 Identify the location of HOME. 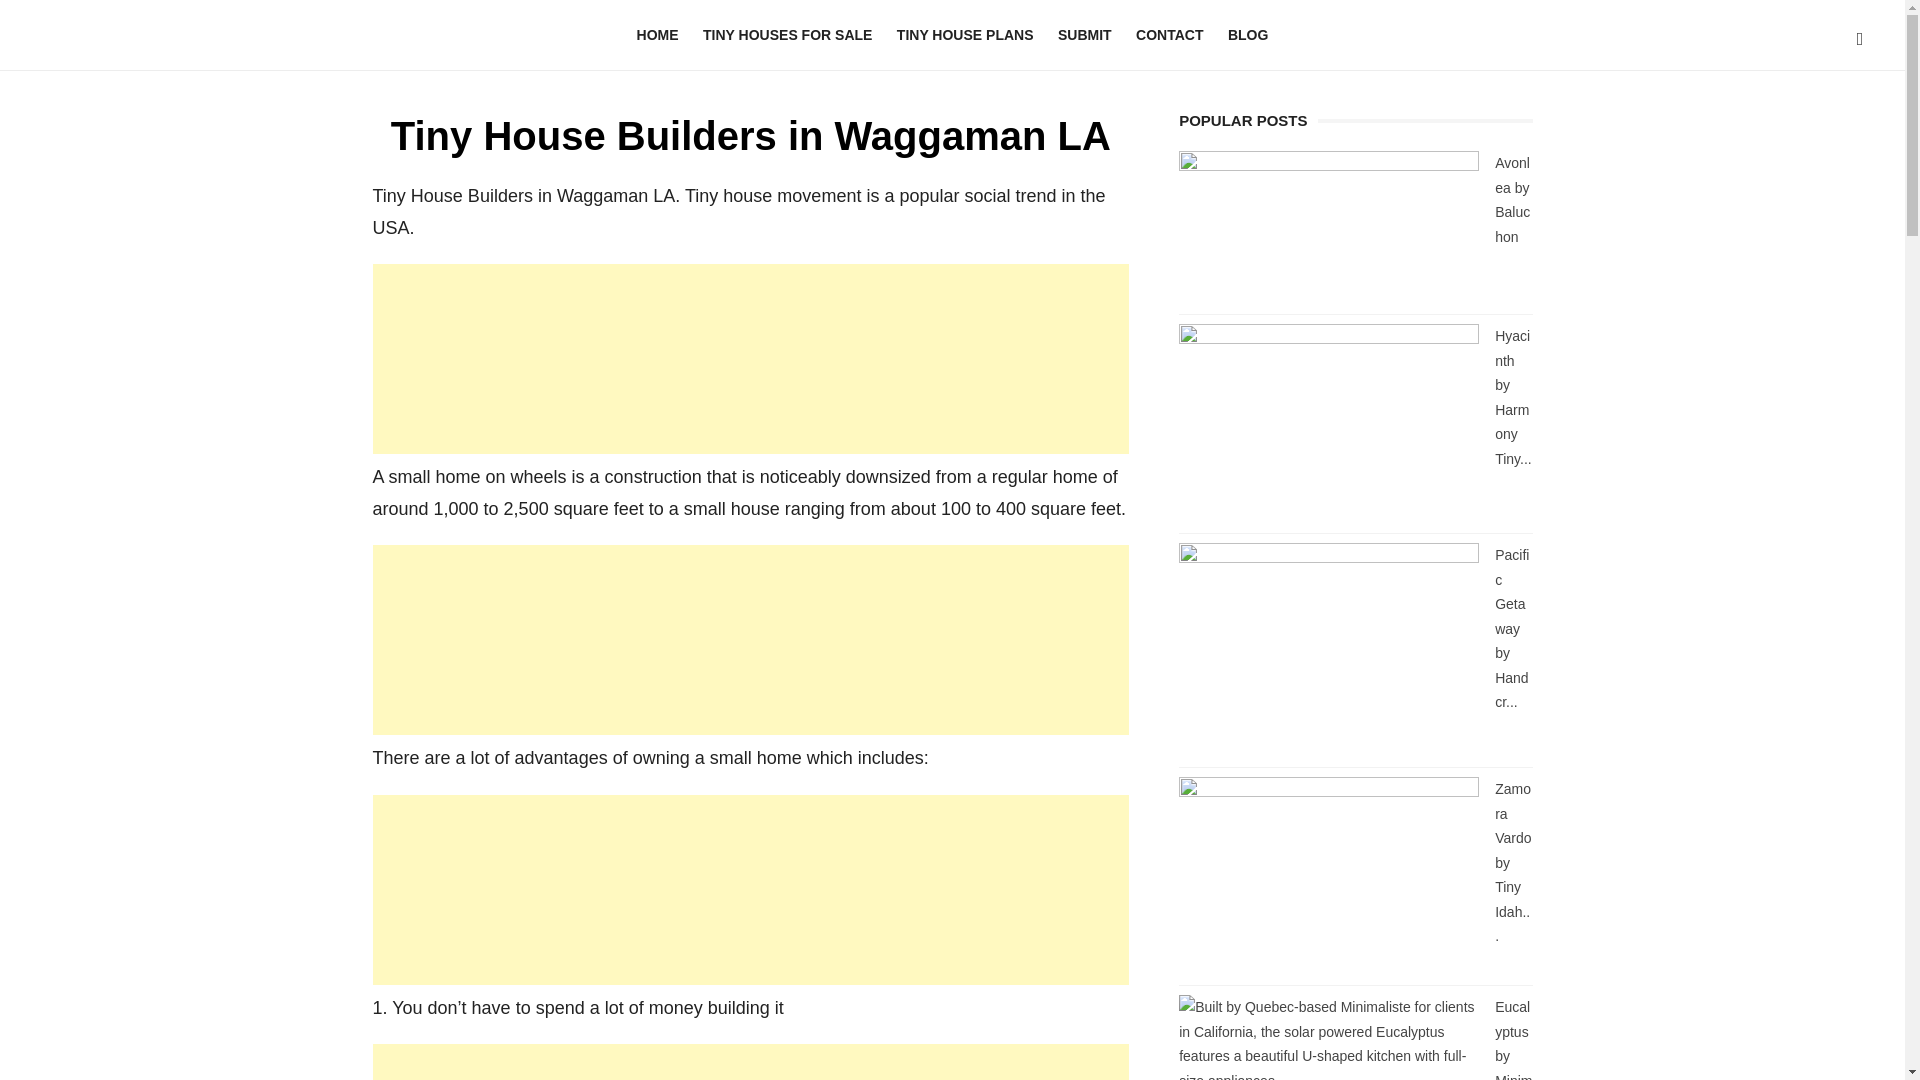
(658, 35).